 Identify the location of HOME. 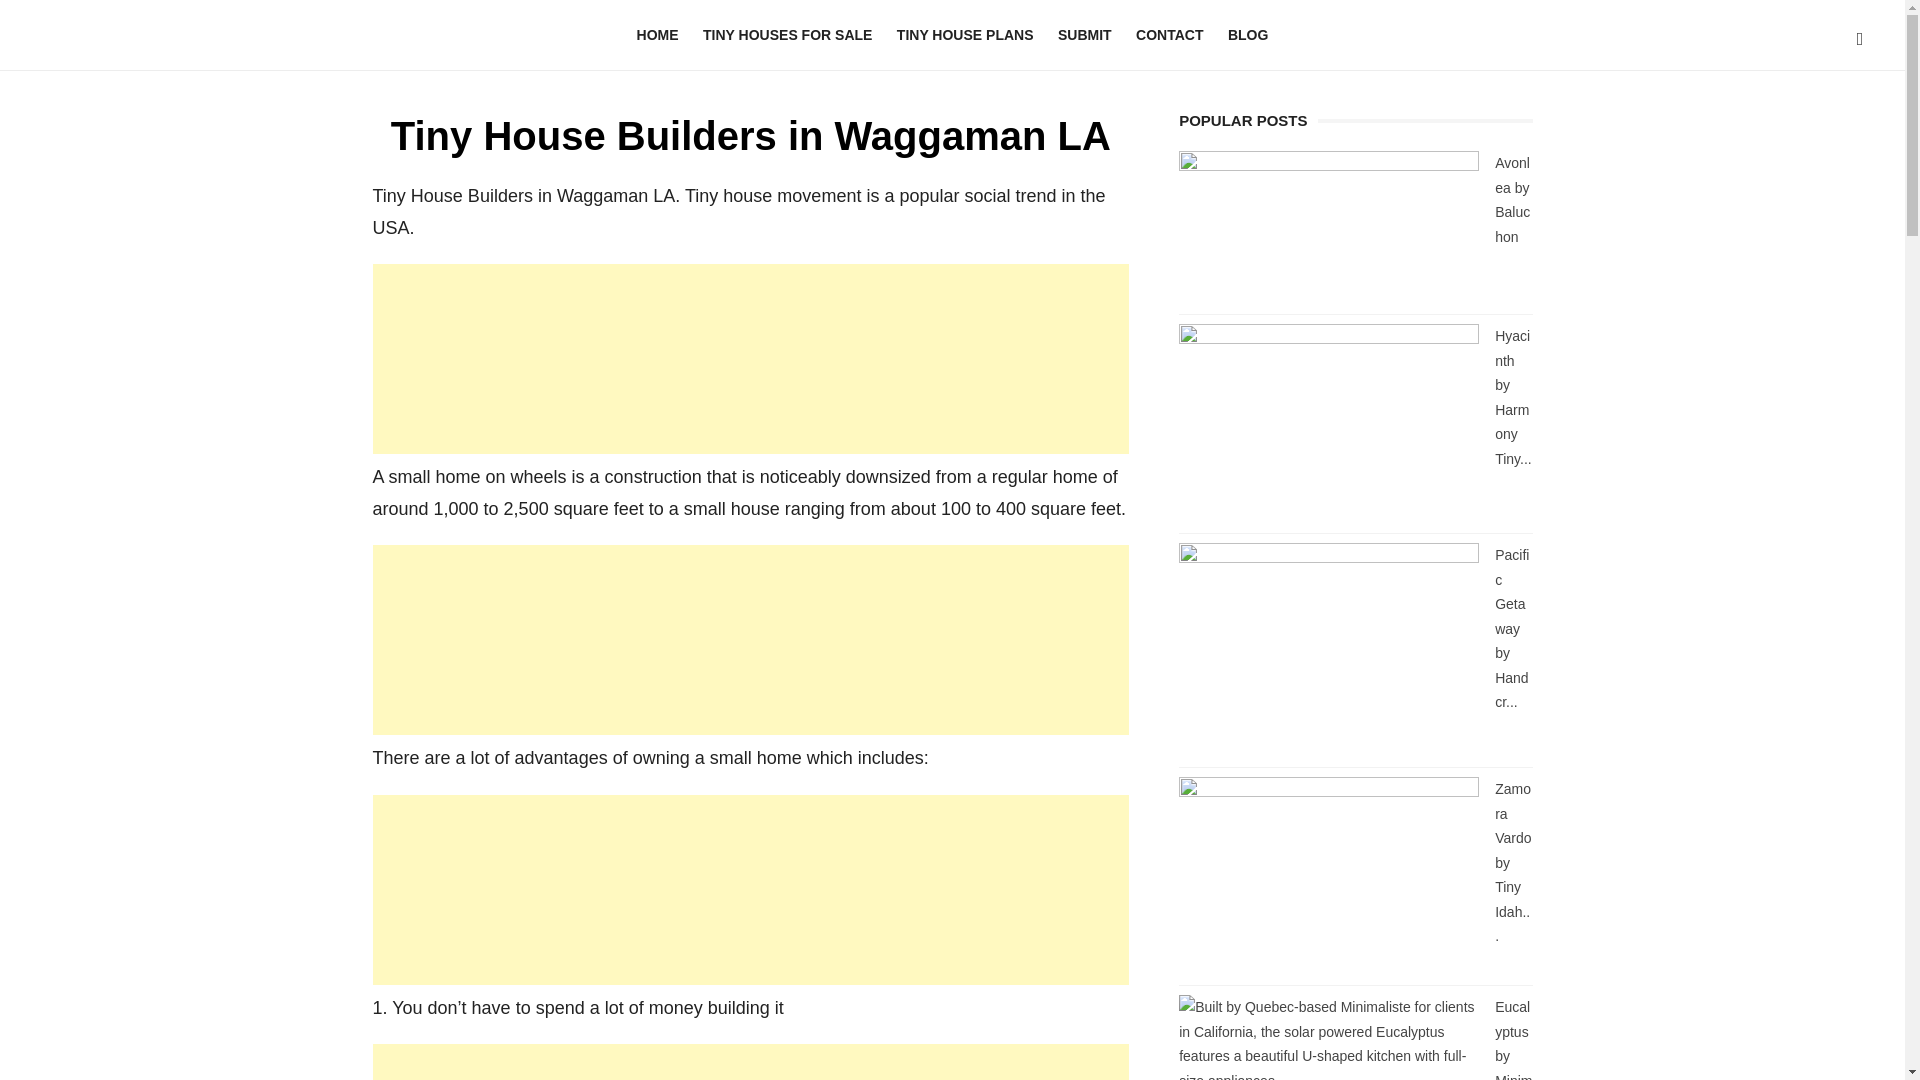
(658, 35).